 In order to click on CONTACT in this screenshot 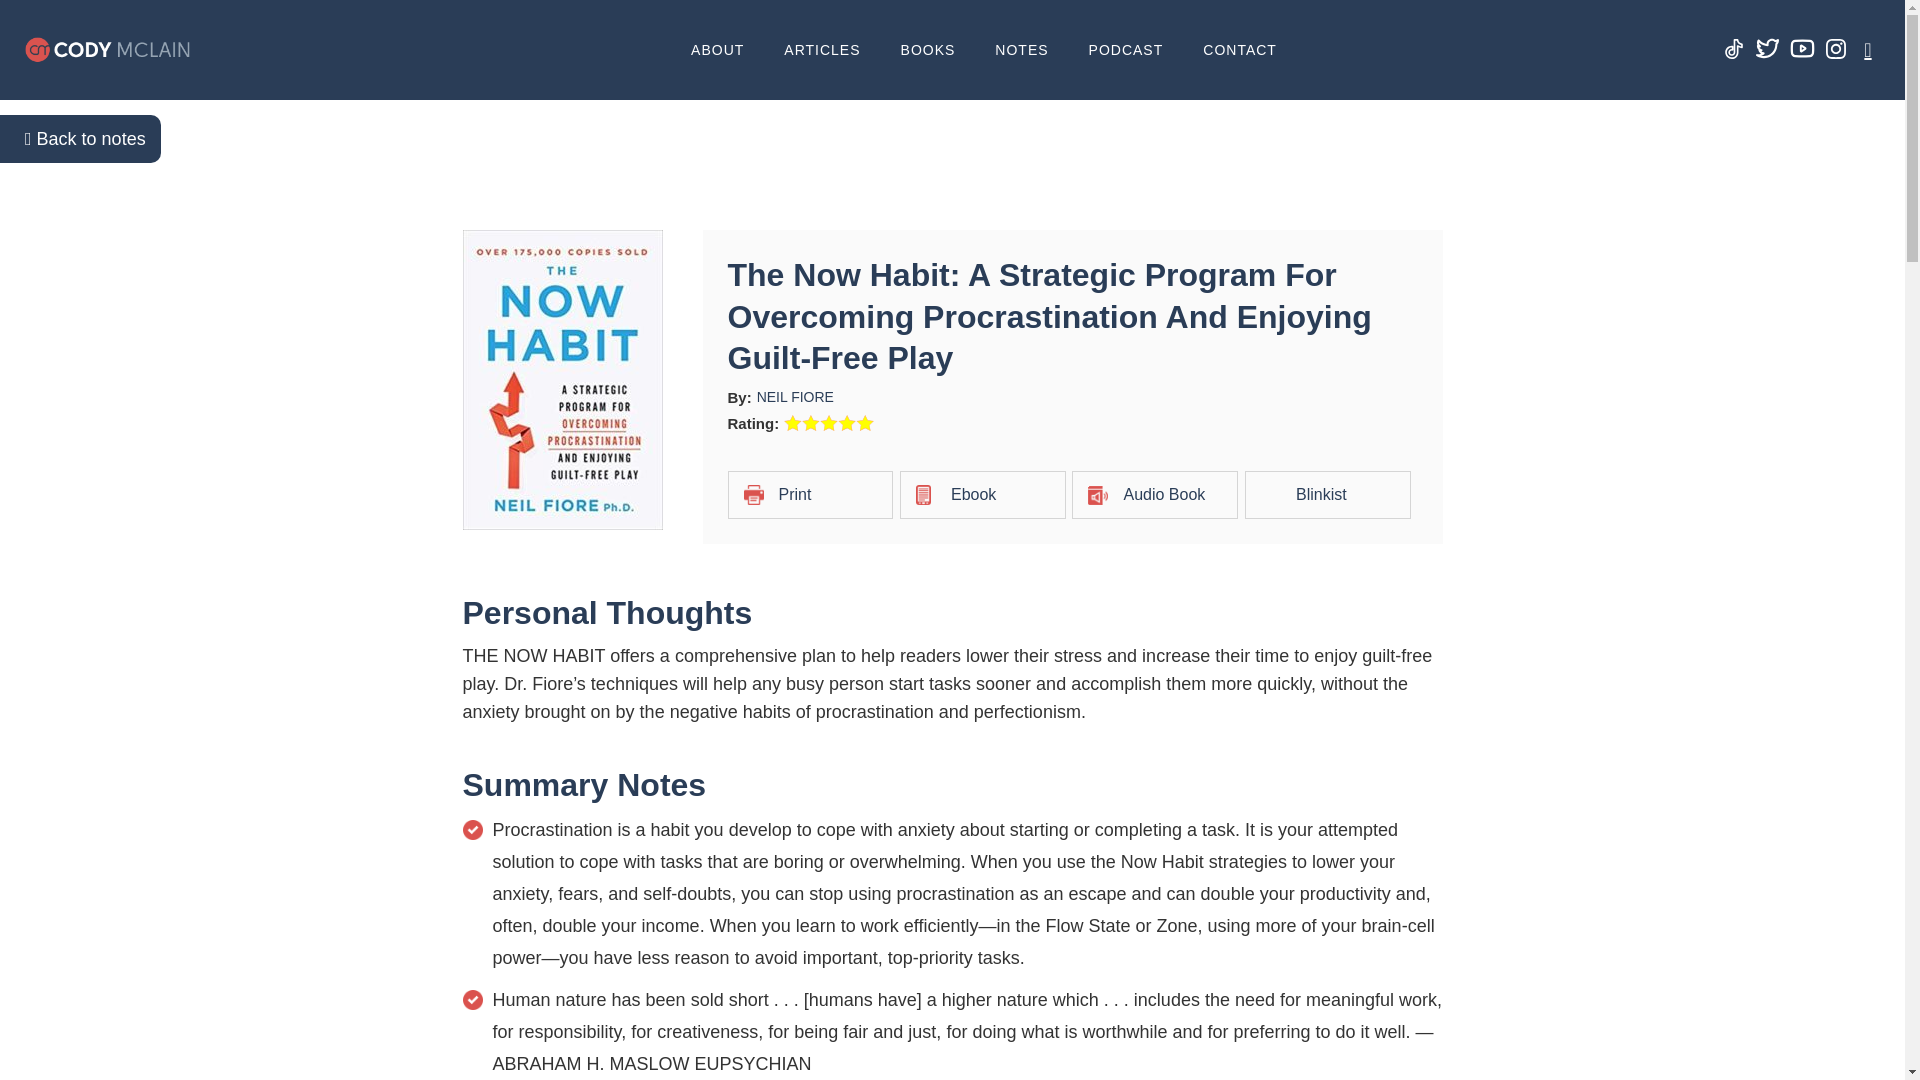, I will do `click(1240, 50)`.